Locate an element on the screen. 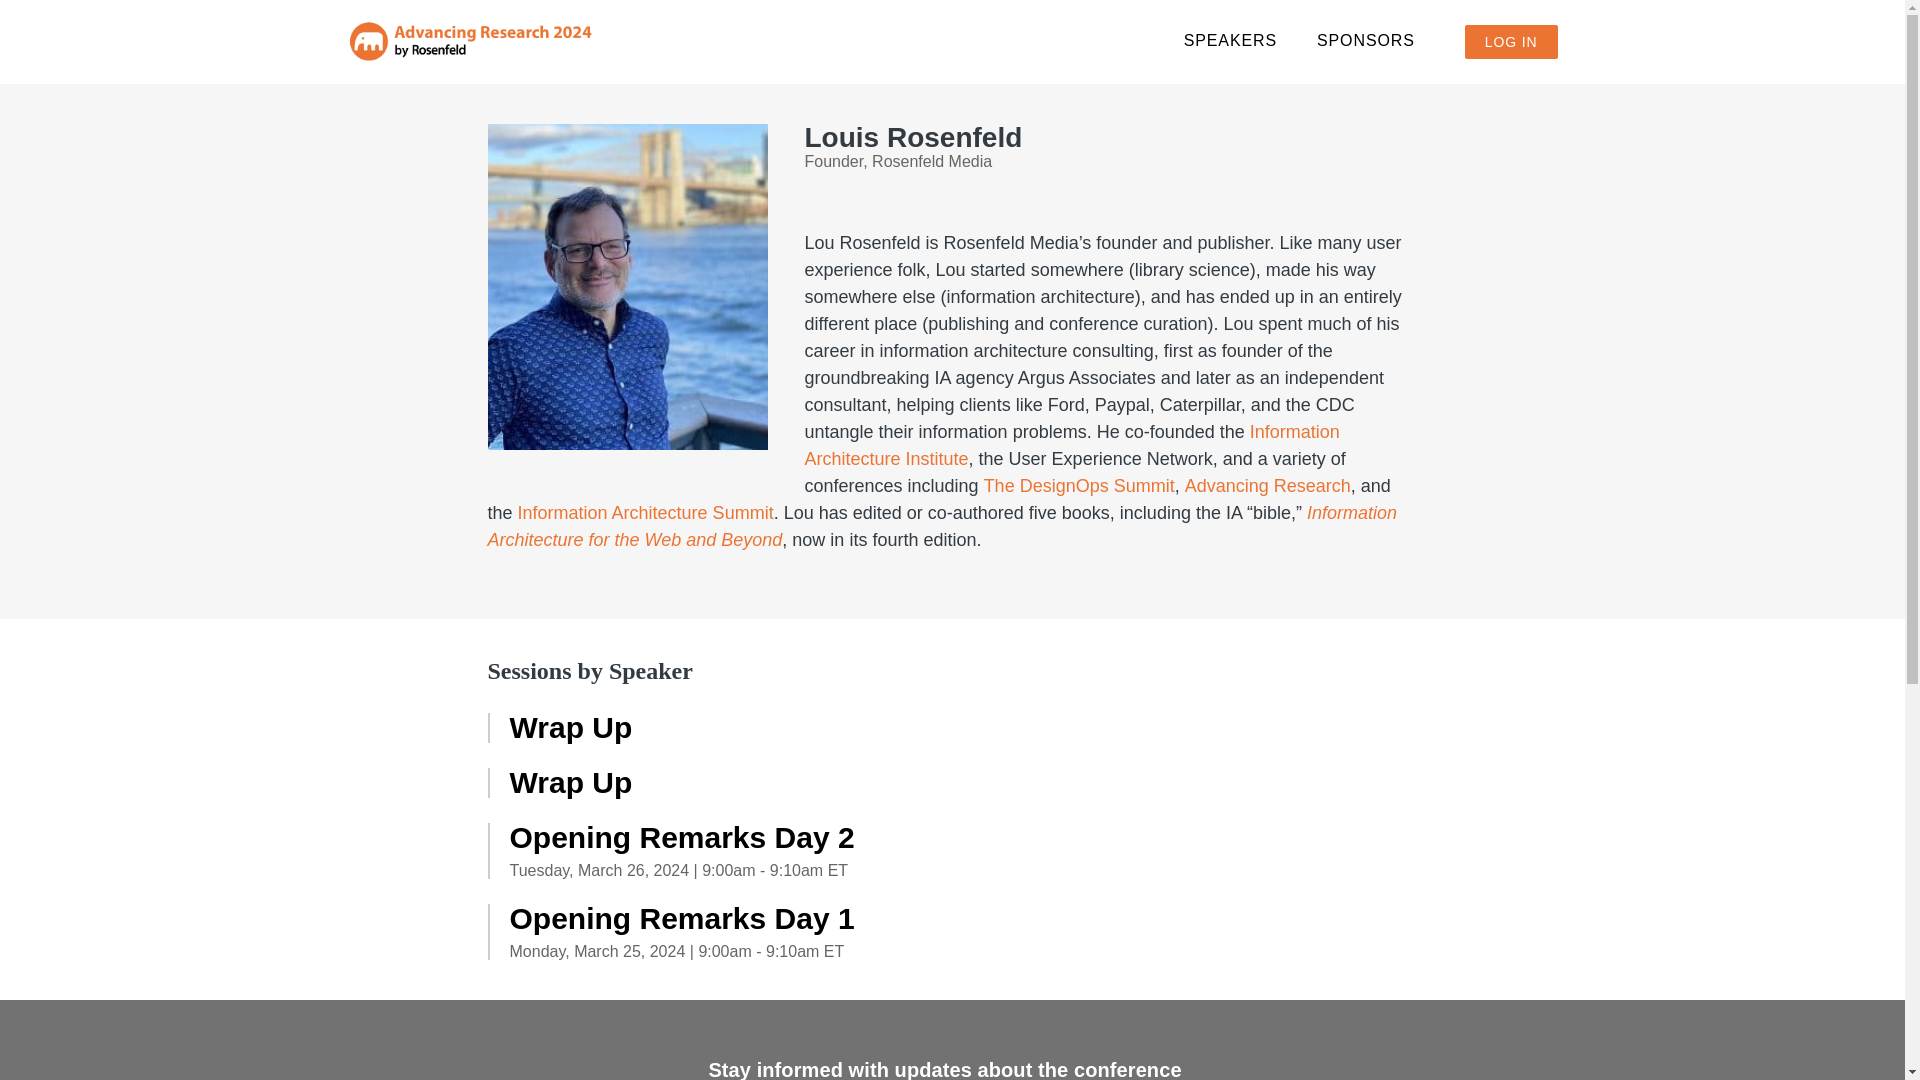 The height and width of the screenshot is (1080, 1920). Wrap Up is located at coordinates (964, 782).